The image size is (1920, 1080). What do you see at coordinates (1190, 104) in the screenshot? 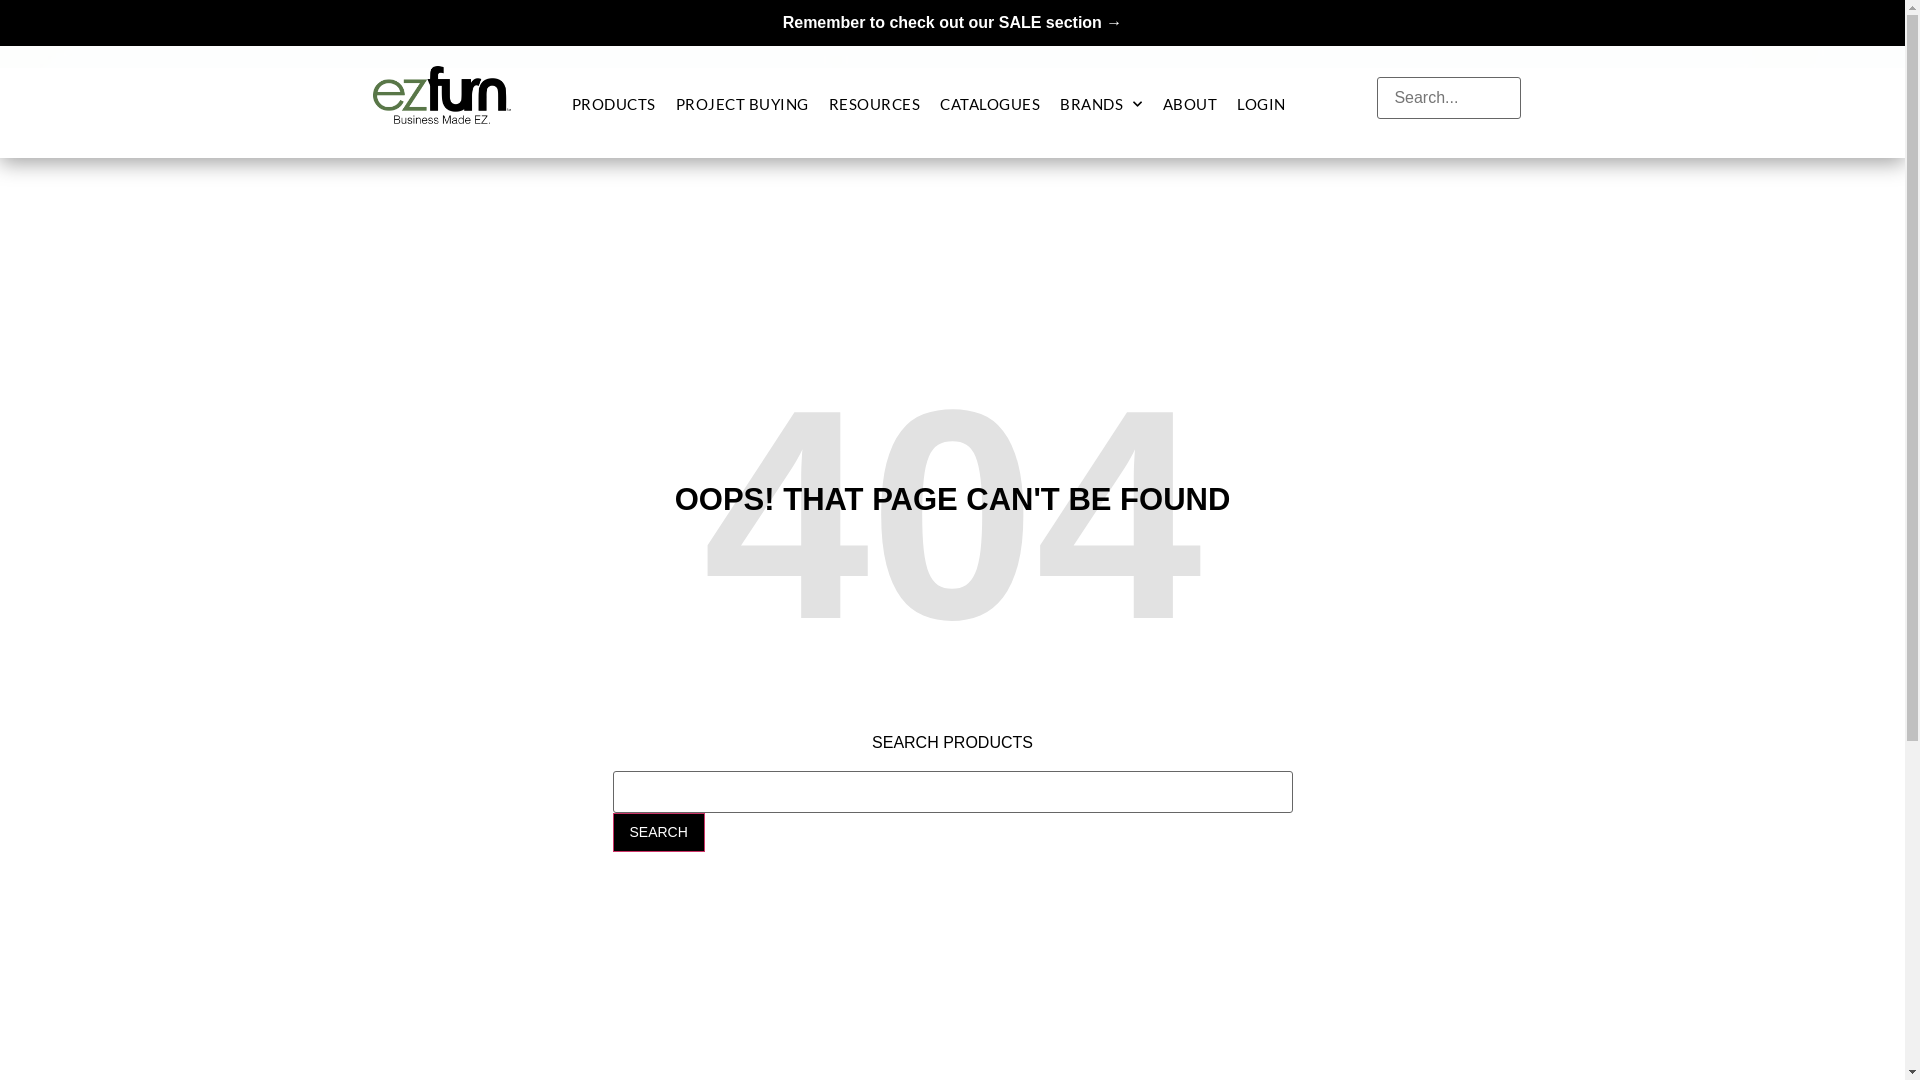
I see `ABOUT` at bounding box center [1190, 104].